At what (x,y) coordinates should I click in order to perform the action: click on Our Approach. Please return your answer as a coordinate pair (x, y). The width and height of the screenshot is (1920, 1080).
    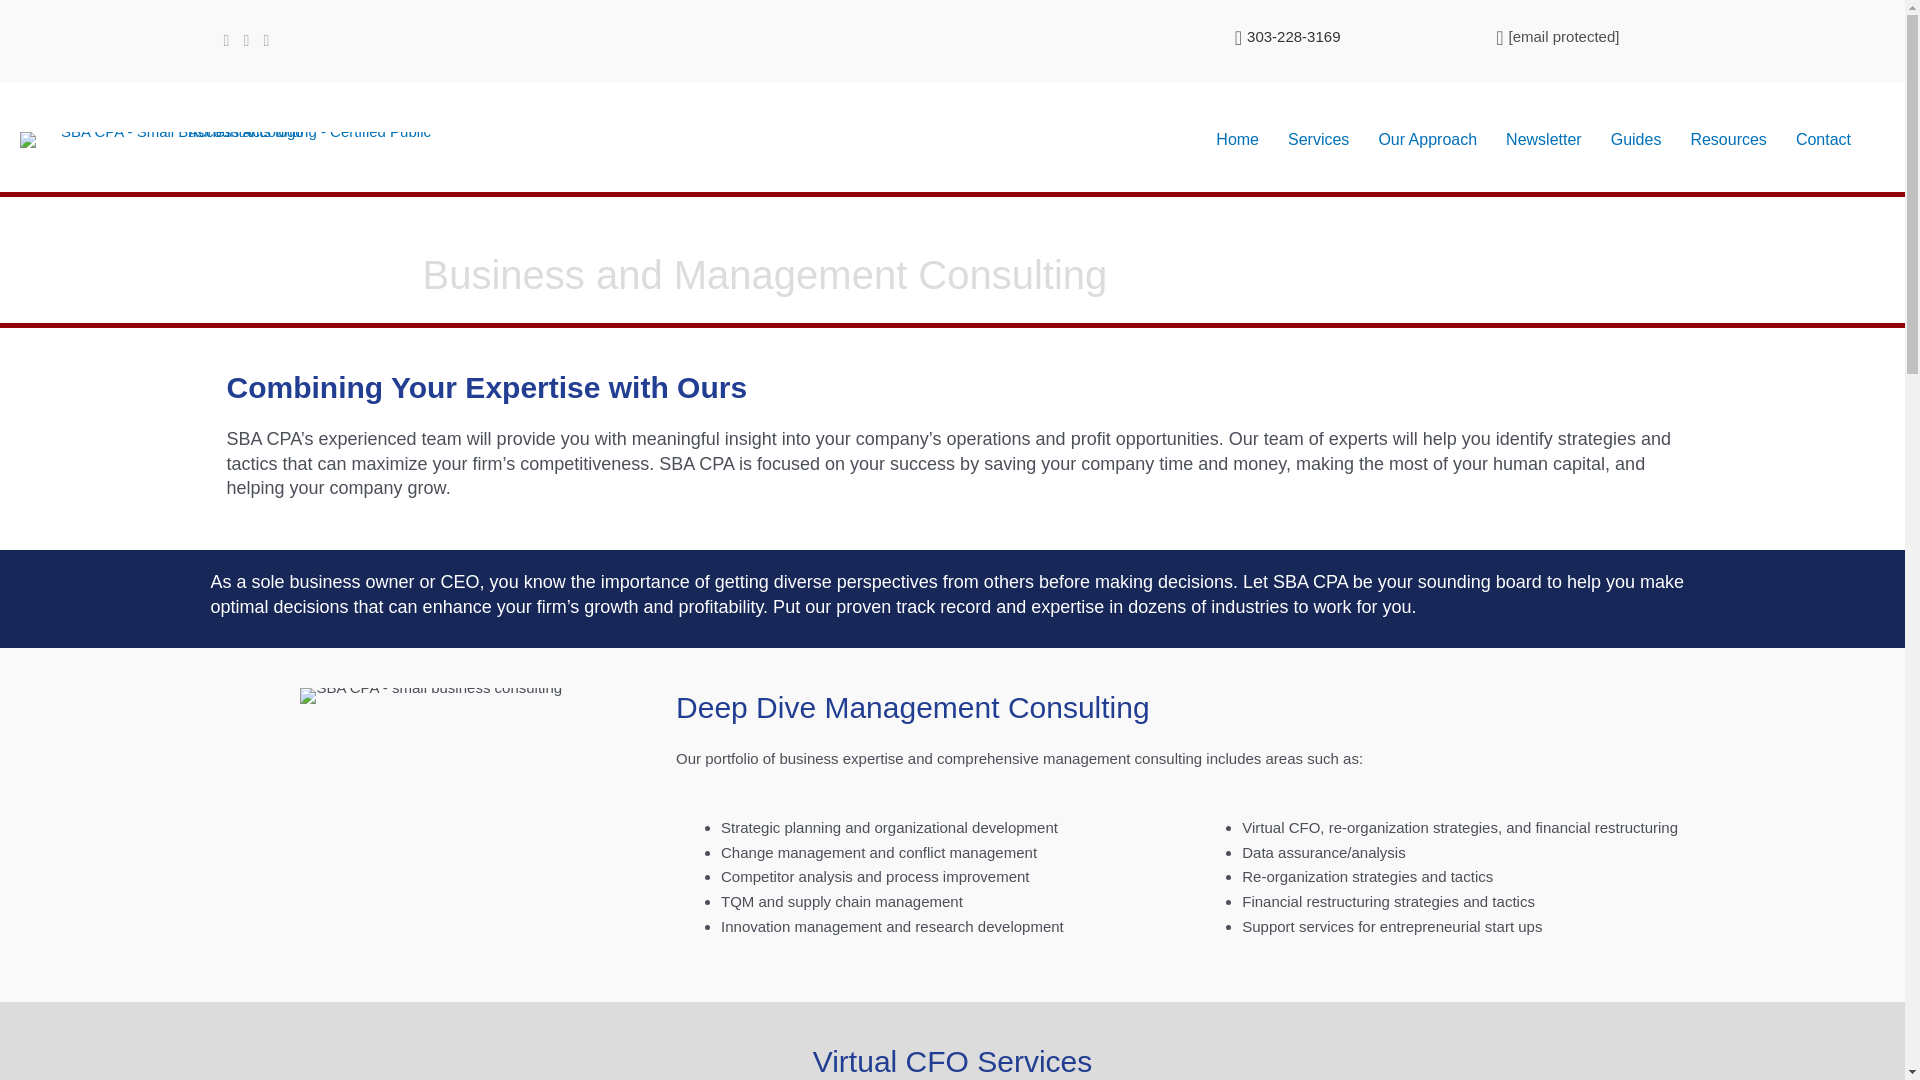
    Looking at the image, I should click on (1427, 140).